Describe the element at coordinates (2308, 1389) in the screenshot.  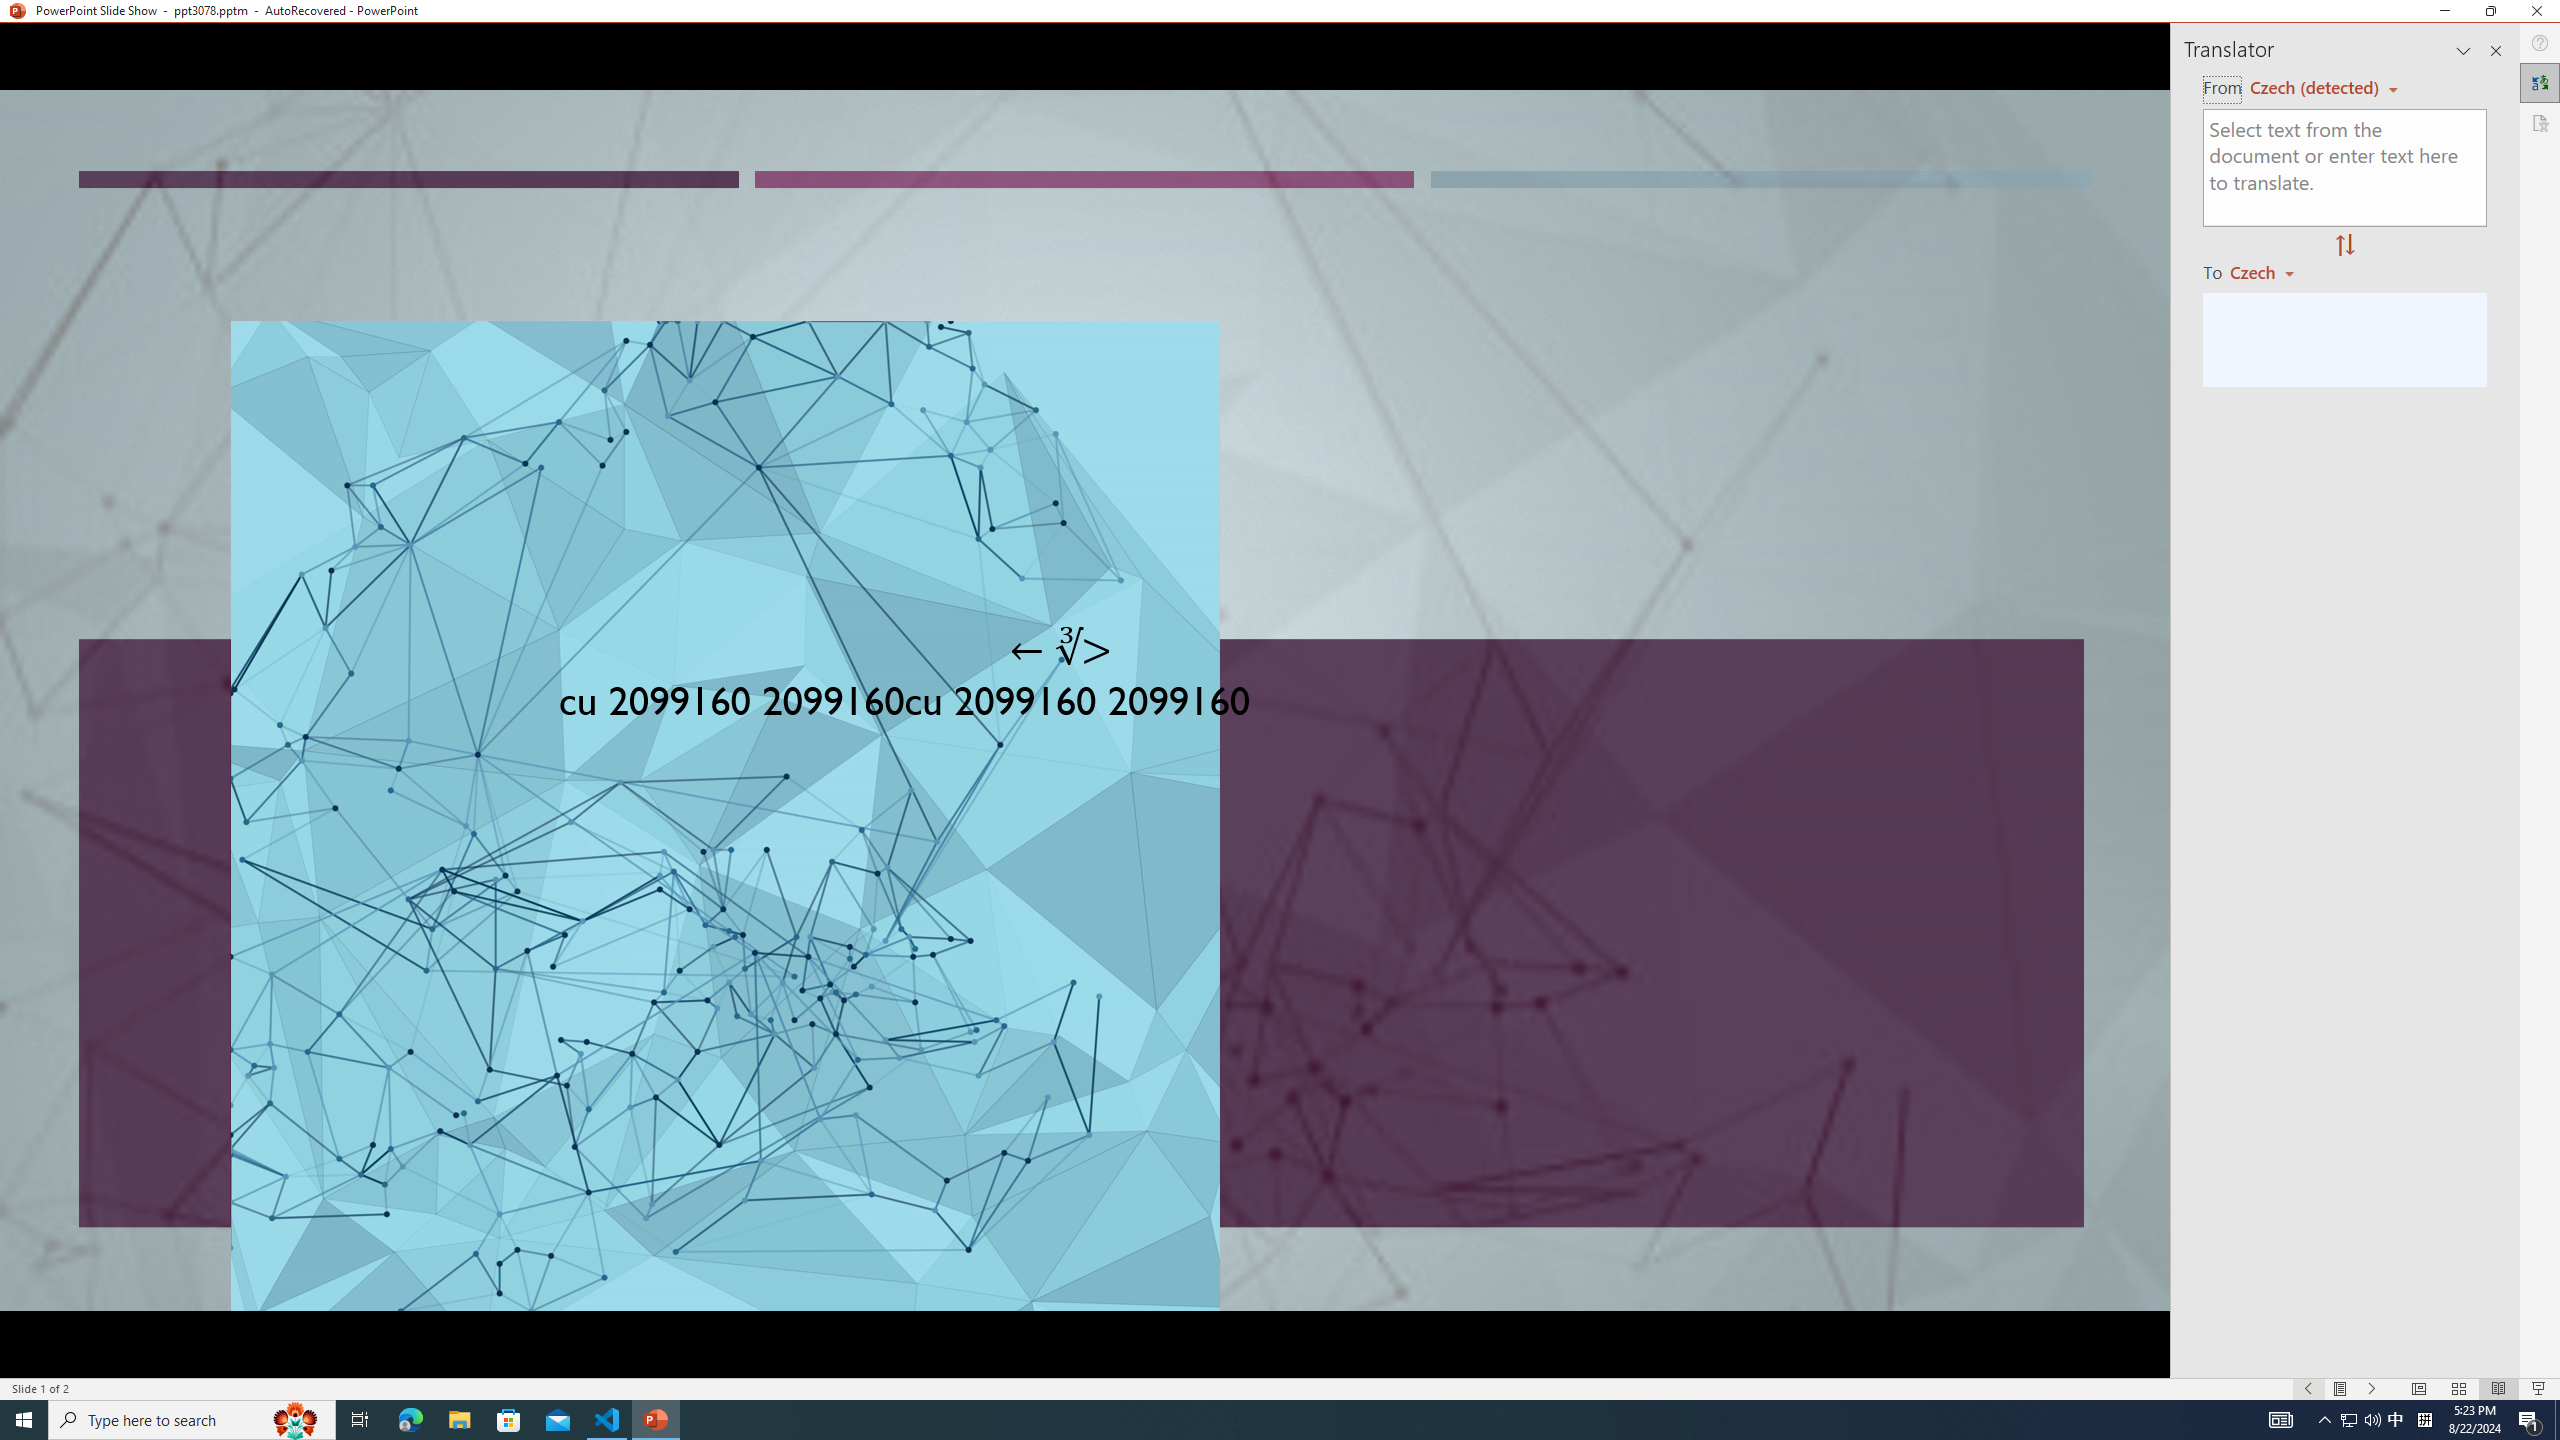
I see `Slide Show Previous On` at that location.